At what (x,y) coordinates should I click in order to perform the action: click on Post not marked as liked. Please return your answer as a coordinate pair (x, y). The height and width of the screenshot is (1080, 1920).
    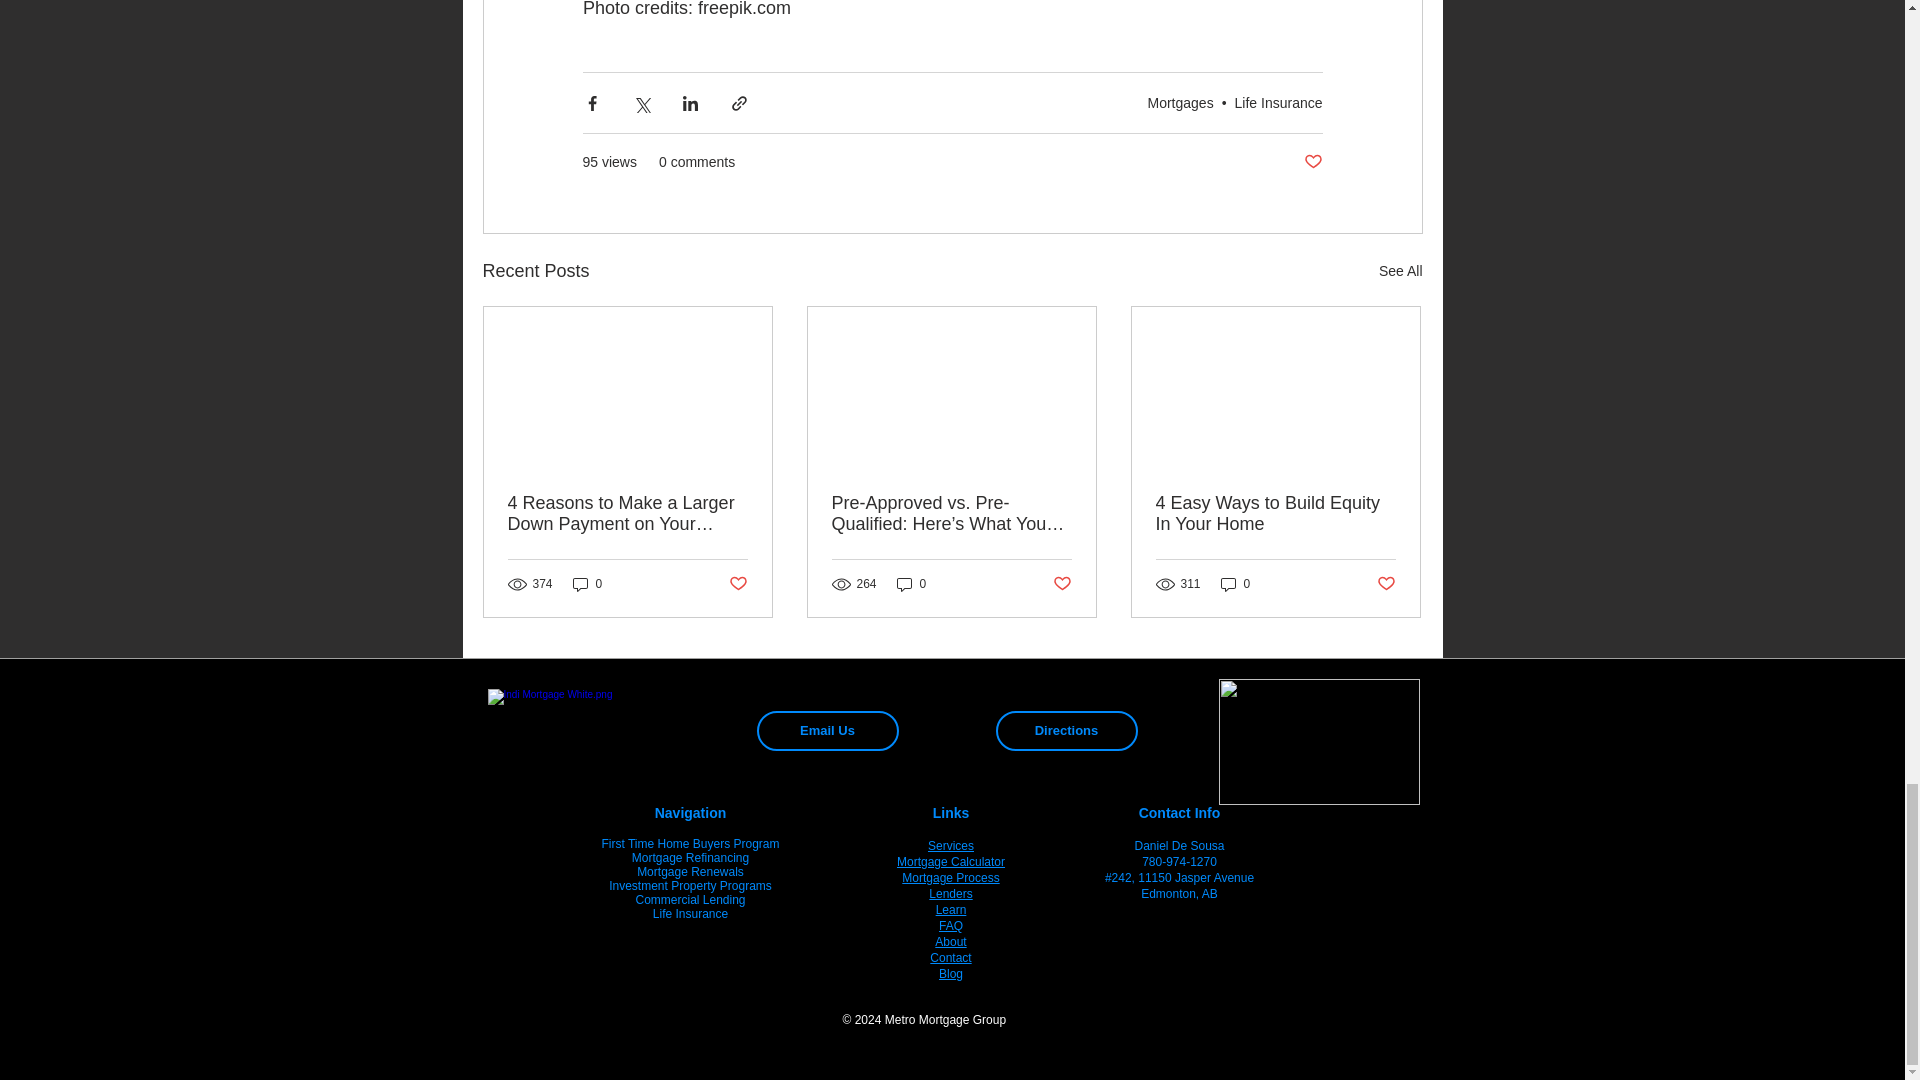
    Looking at the image, I should click on (736, 584).